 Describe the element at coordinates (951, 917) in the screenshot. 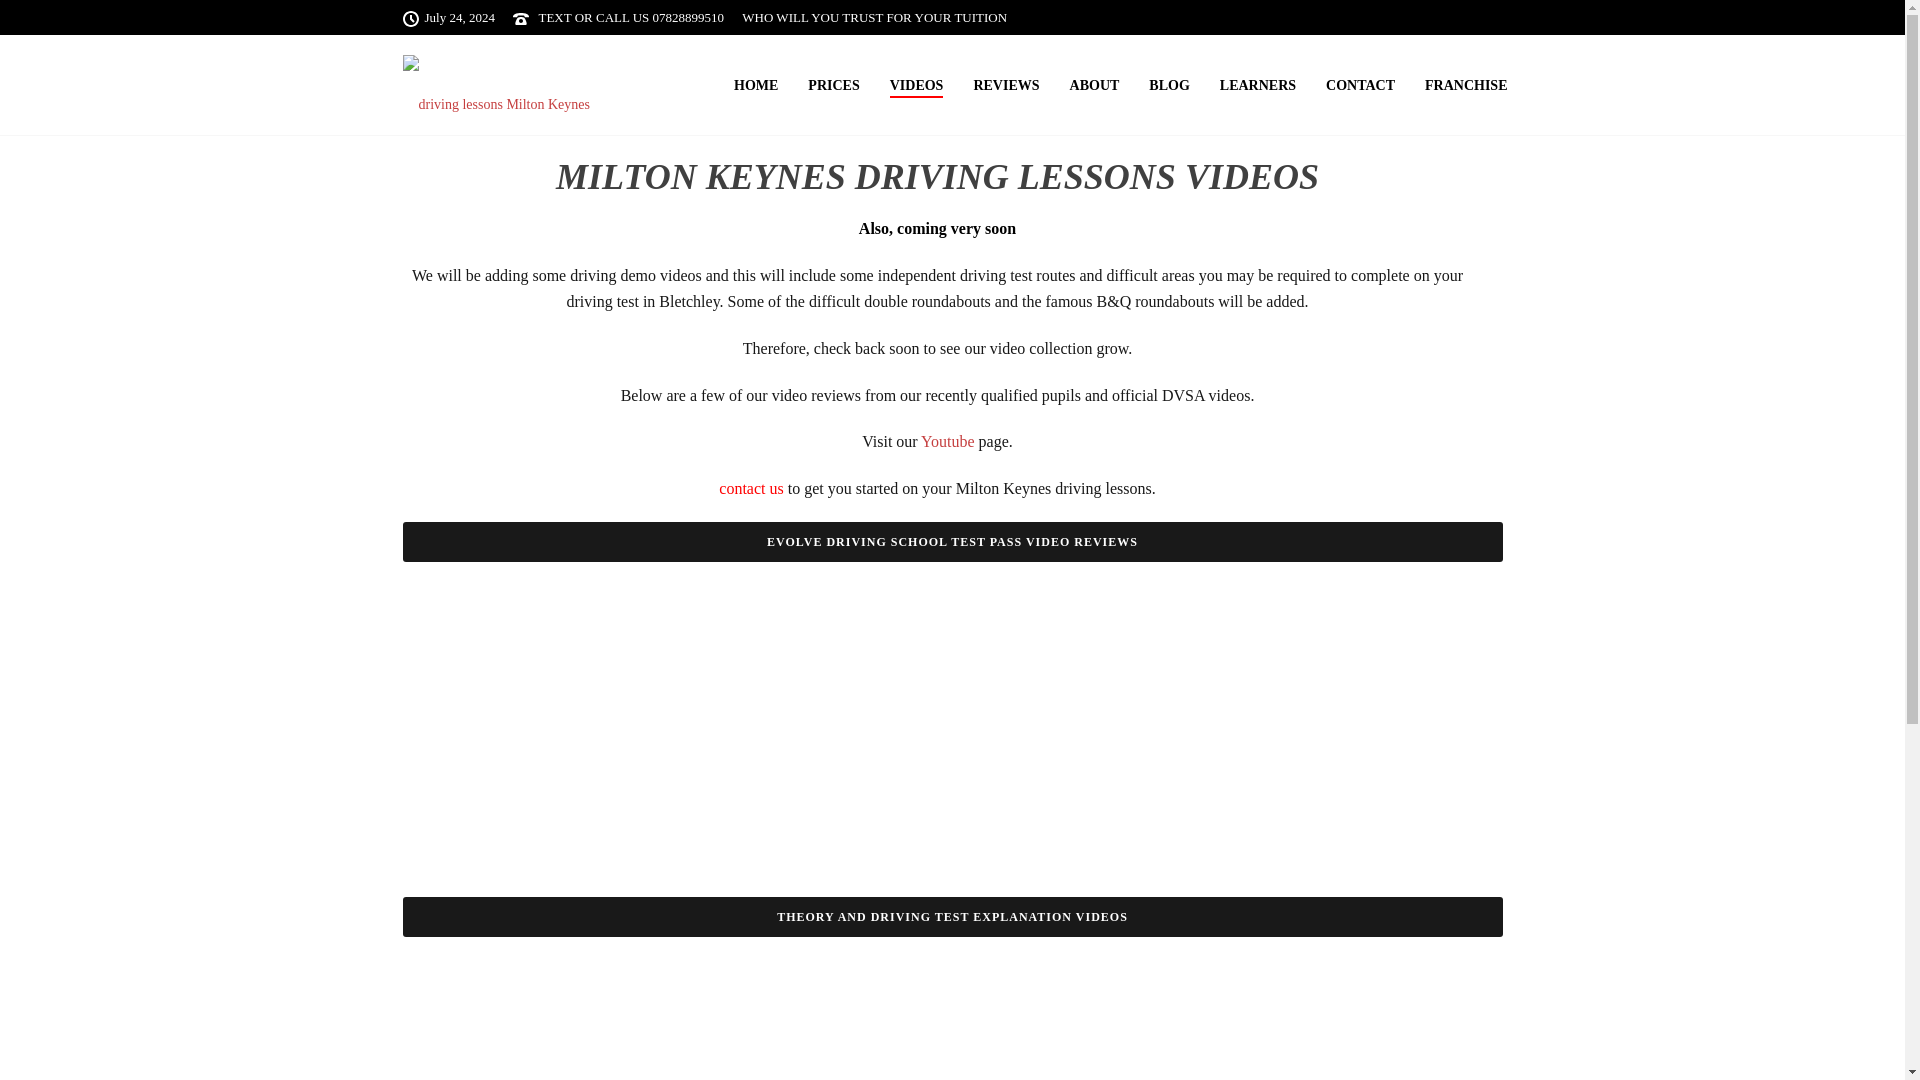

I see `THEORY AND DRIVING TEST EXPLANATION VIDEOS` at that location.